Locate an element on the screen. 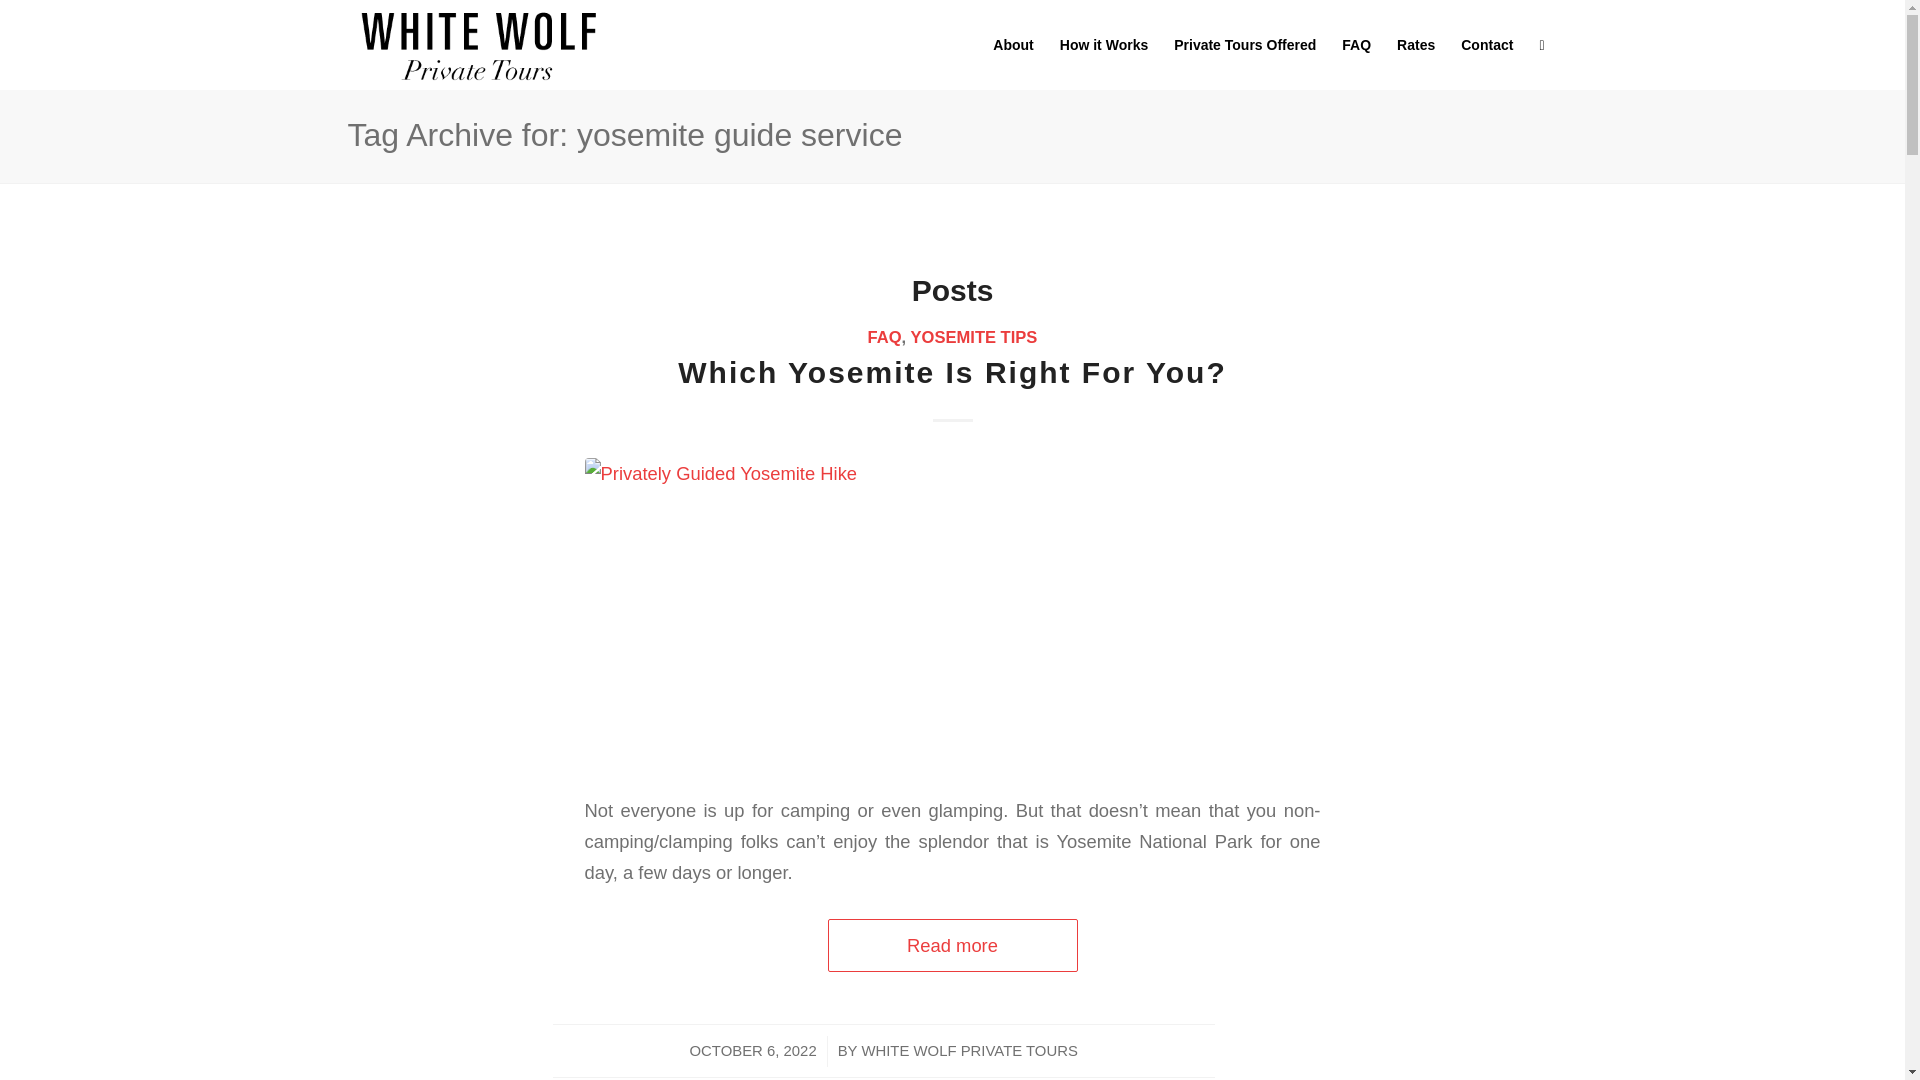 This screenshot has width=1920, height=1080. YOSEMITE TIPS is located at coordinates (974, 337).